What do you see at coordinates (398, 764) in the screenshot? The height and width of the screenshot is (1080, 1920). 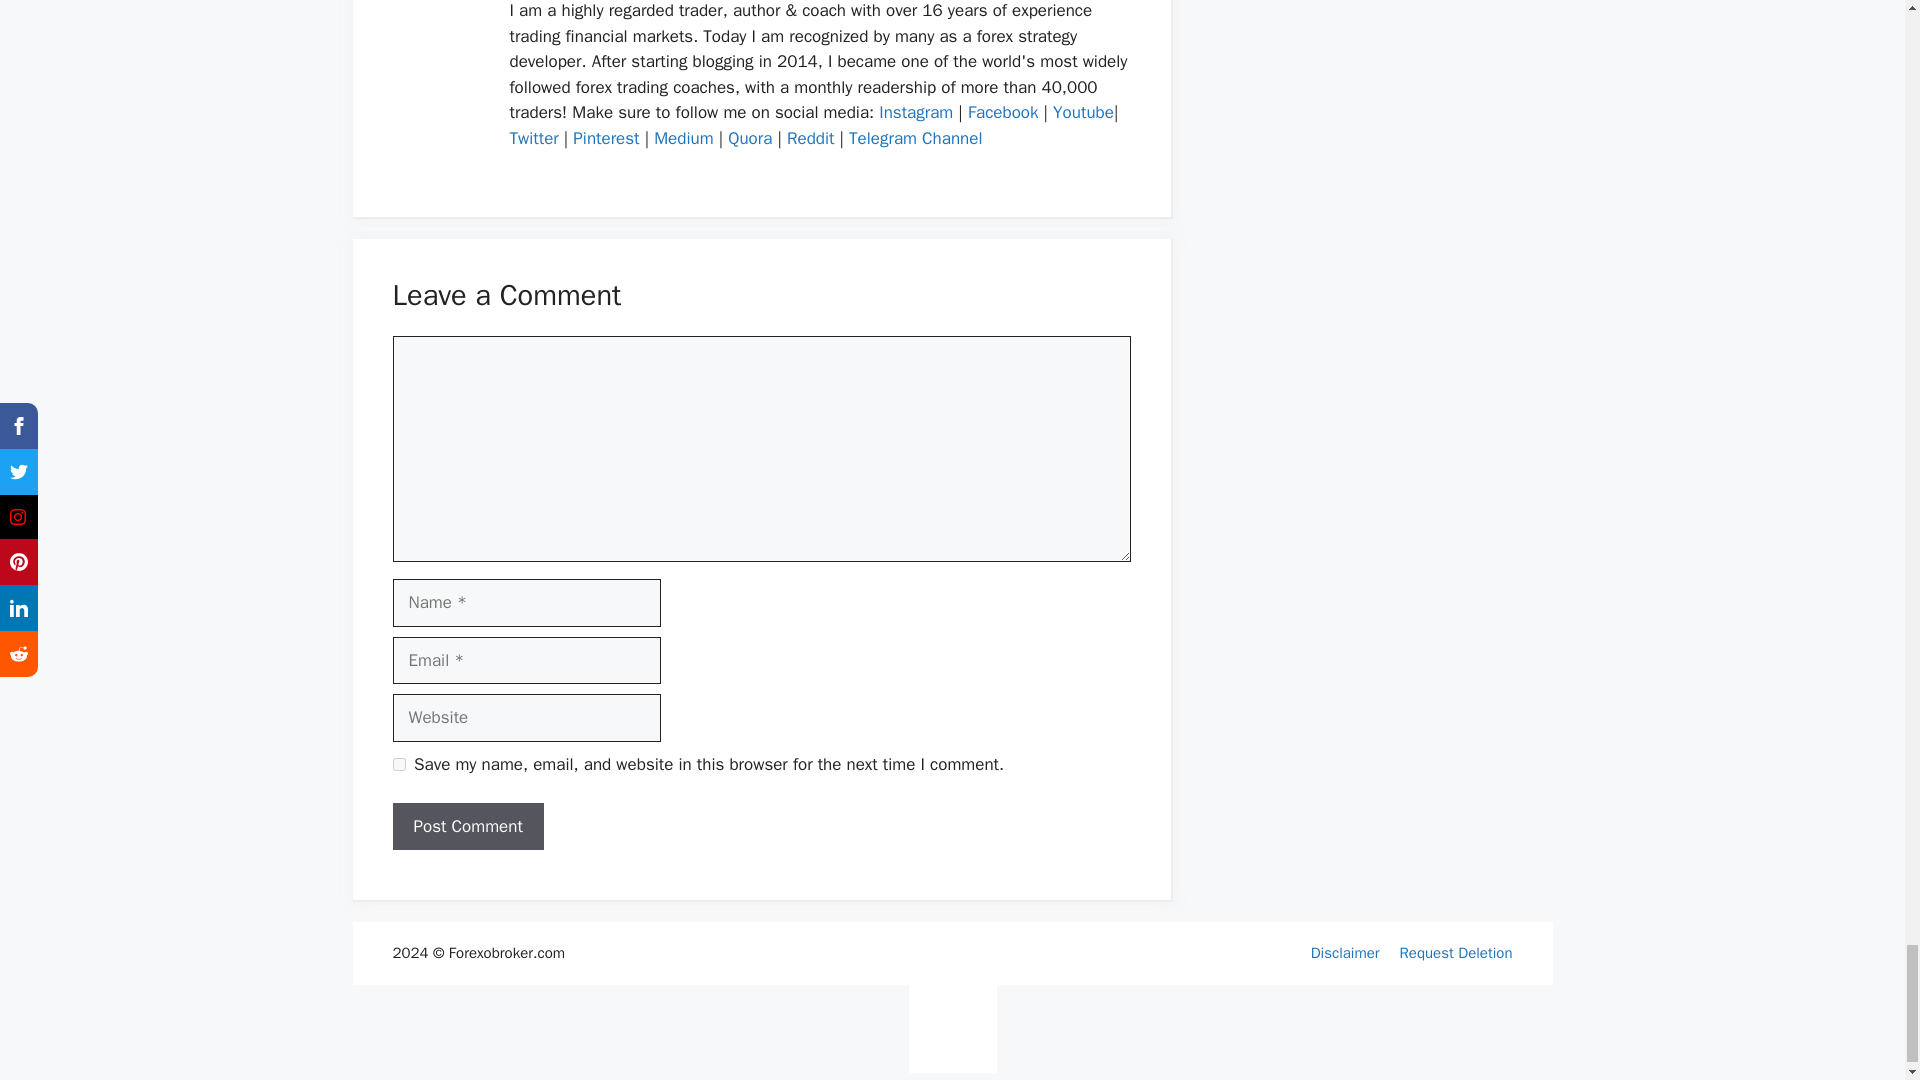 I see `yes` at bounding box center [398, 764].